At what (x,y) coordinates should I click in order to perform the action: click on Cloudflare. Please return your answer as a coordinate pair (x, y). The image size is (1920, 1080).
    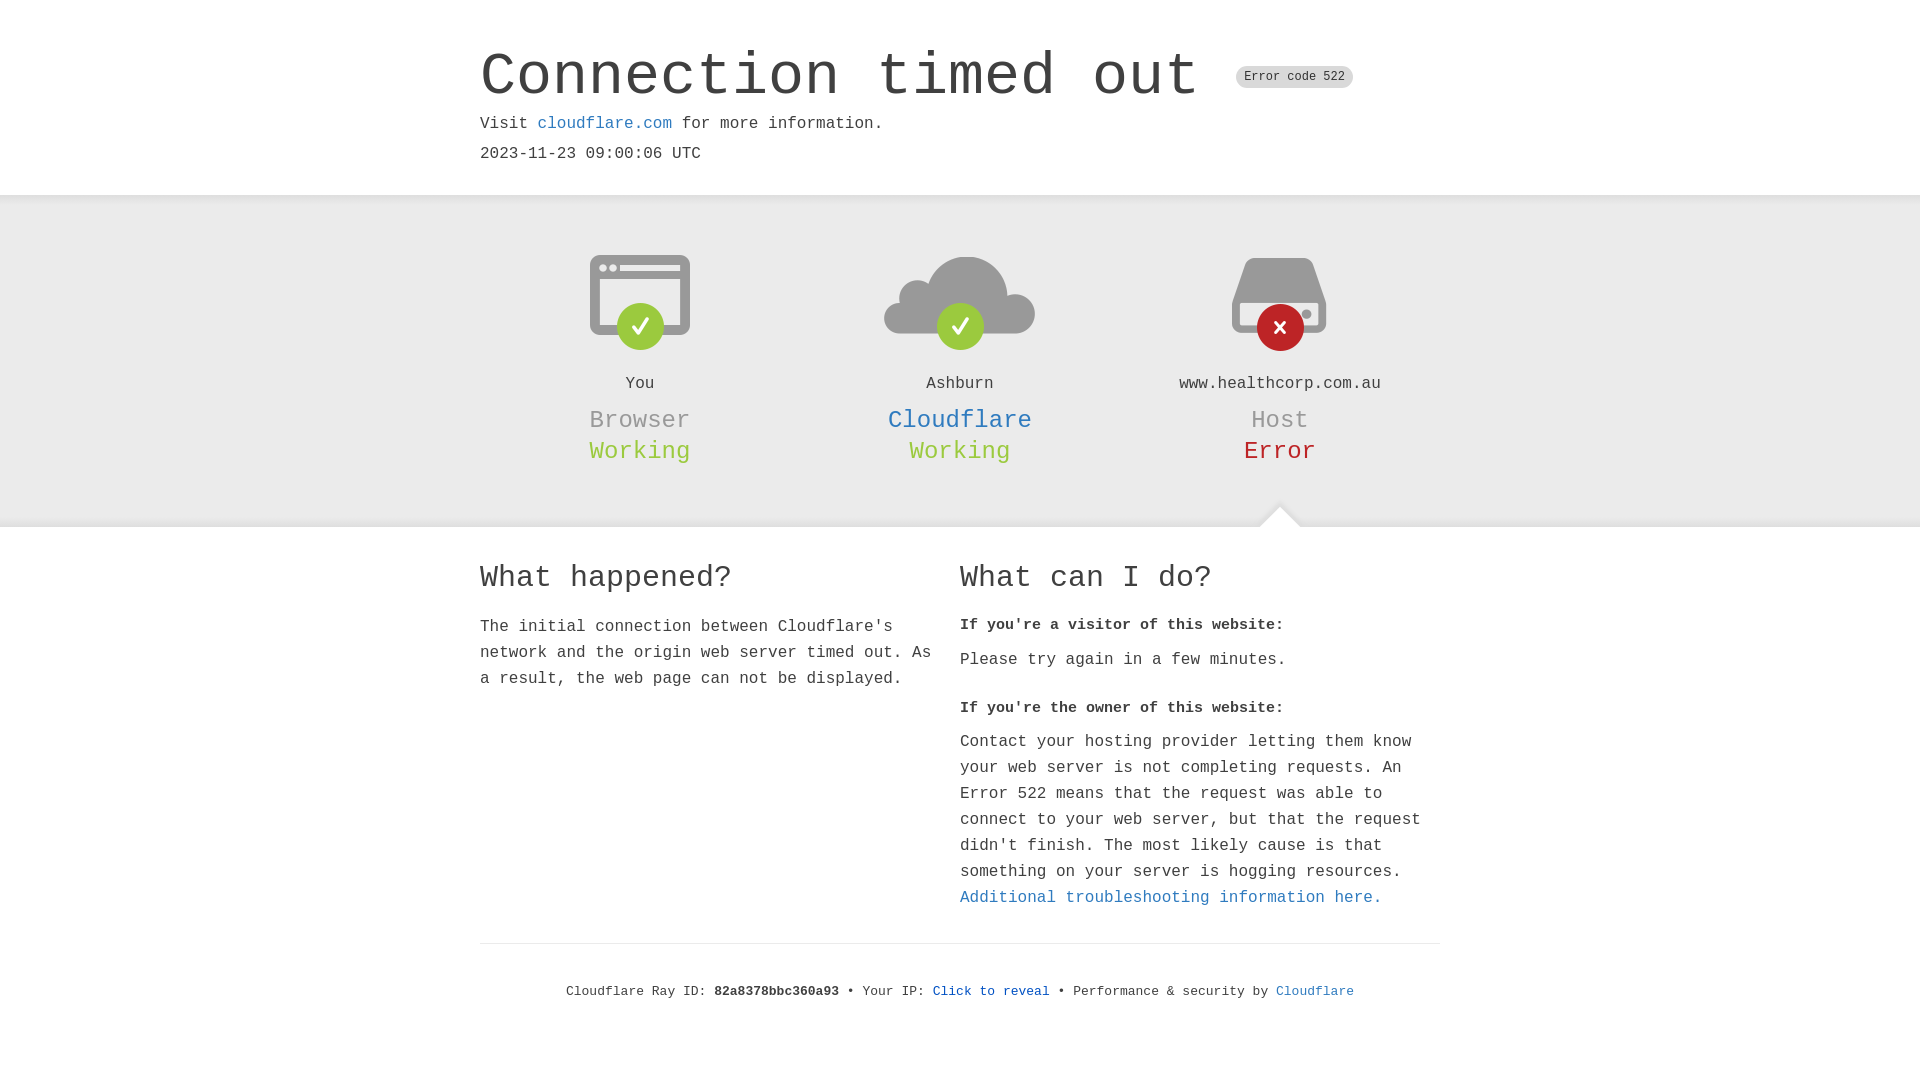
    Looking at the image, I should click on (960, 420).